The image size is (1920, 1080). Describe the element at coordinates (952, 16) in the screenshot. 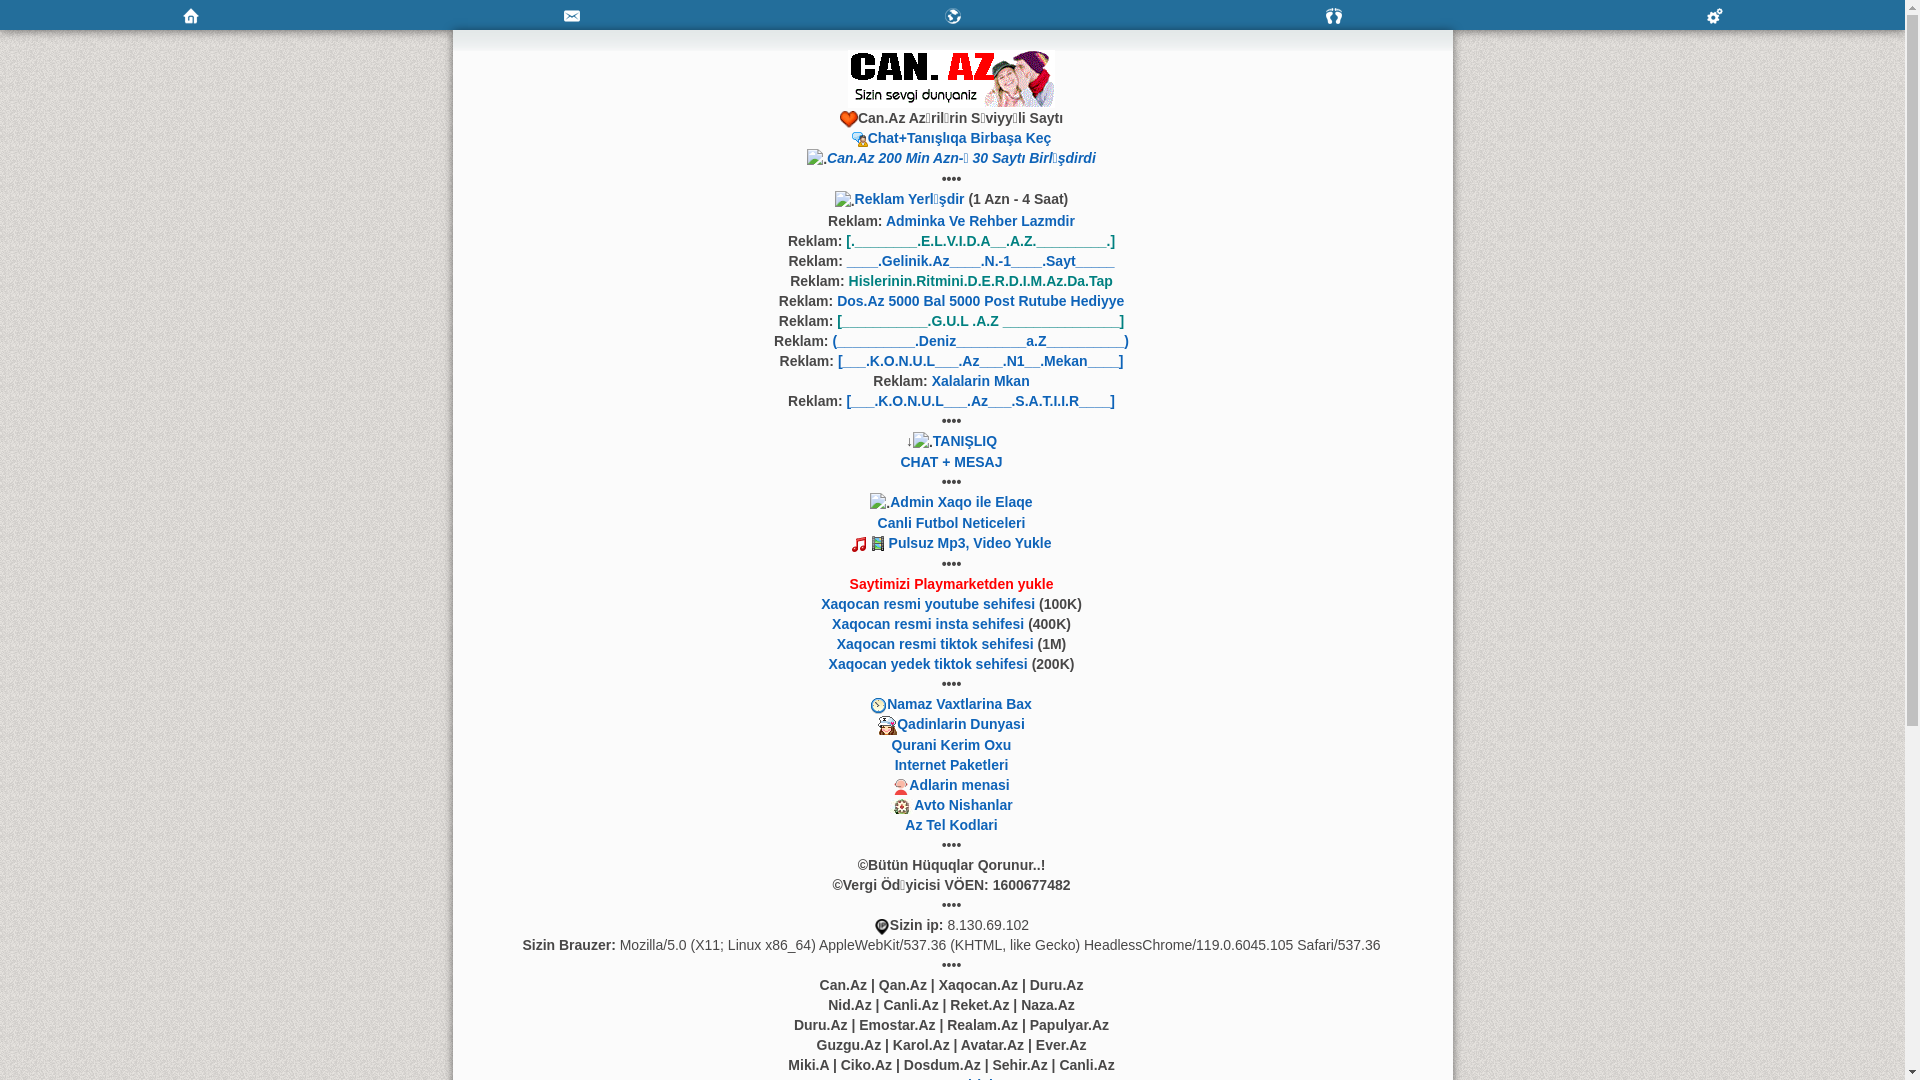

I see `Mektublar` at that location.